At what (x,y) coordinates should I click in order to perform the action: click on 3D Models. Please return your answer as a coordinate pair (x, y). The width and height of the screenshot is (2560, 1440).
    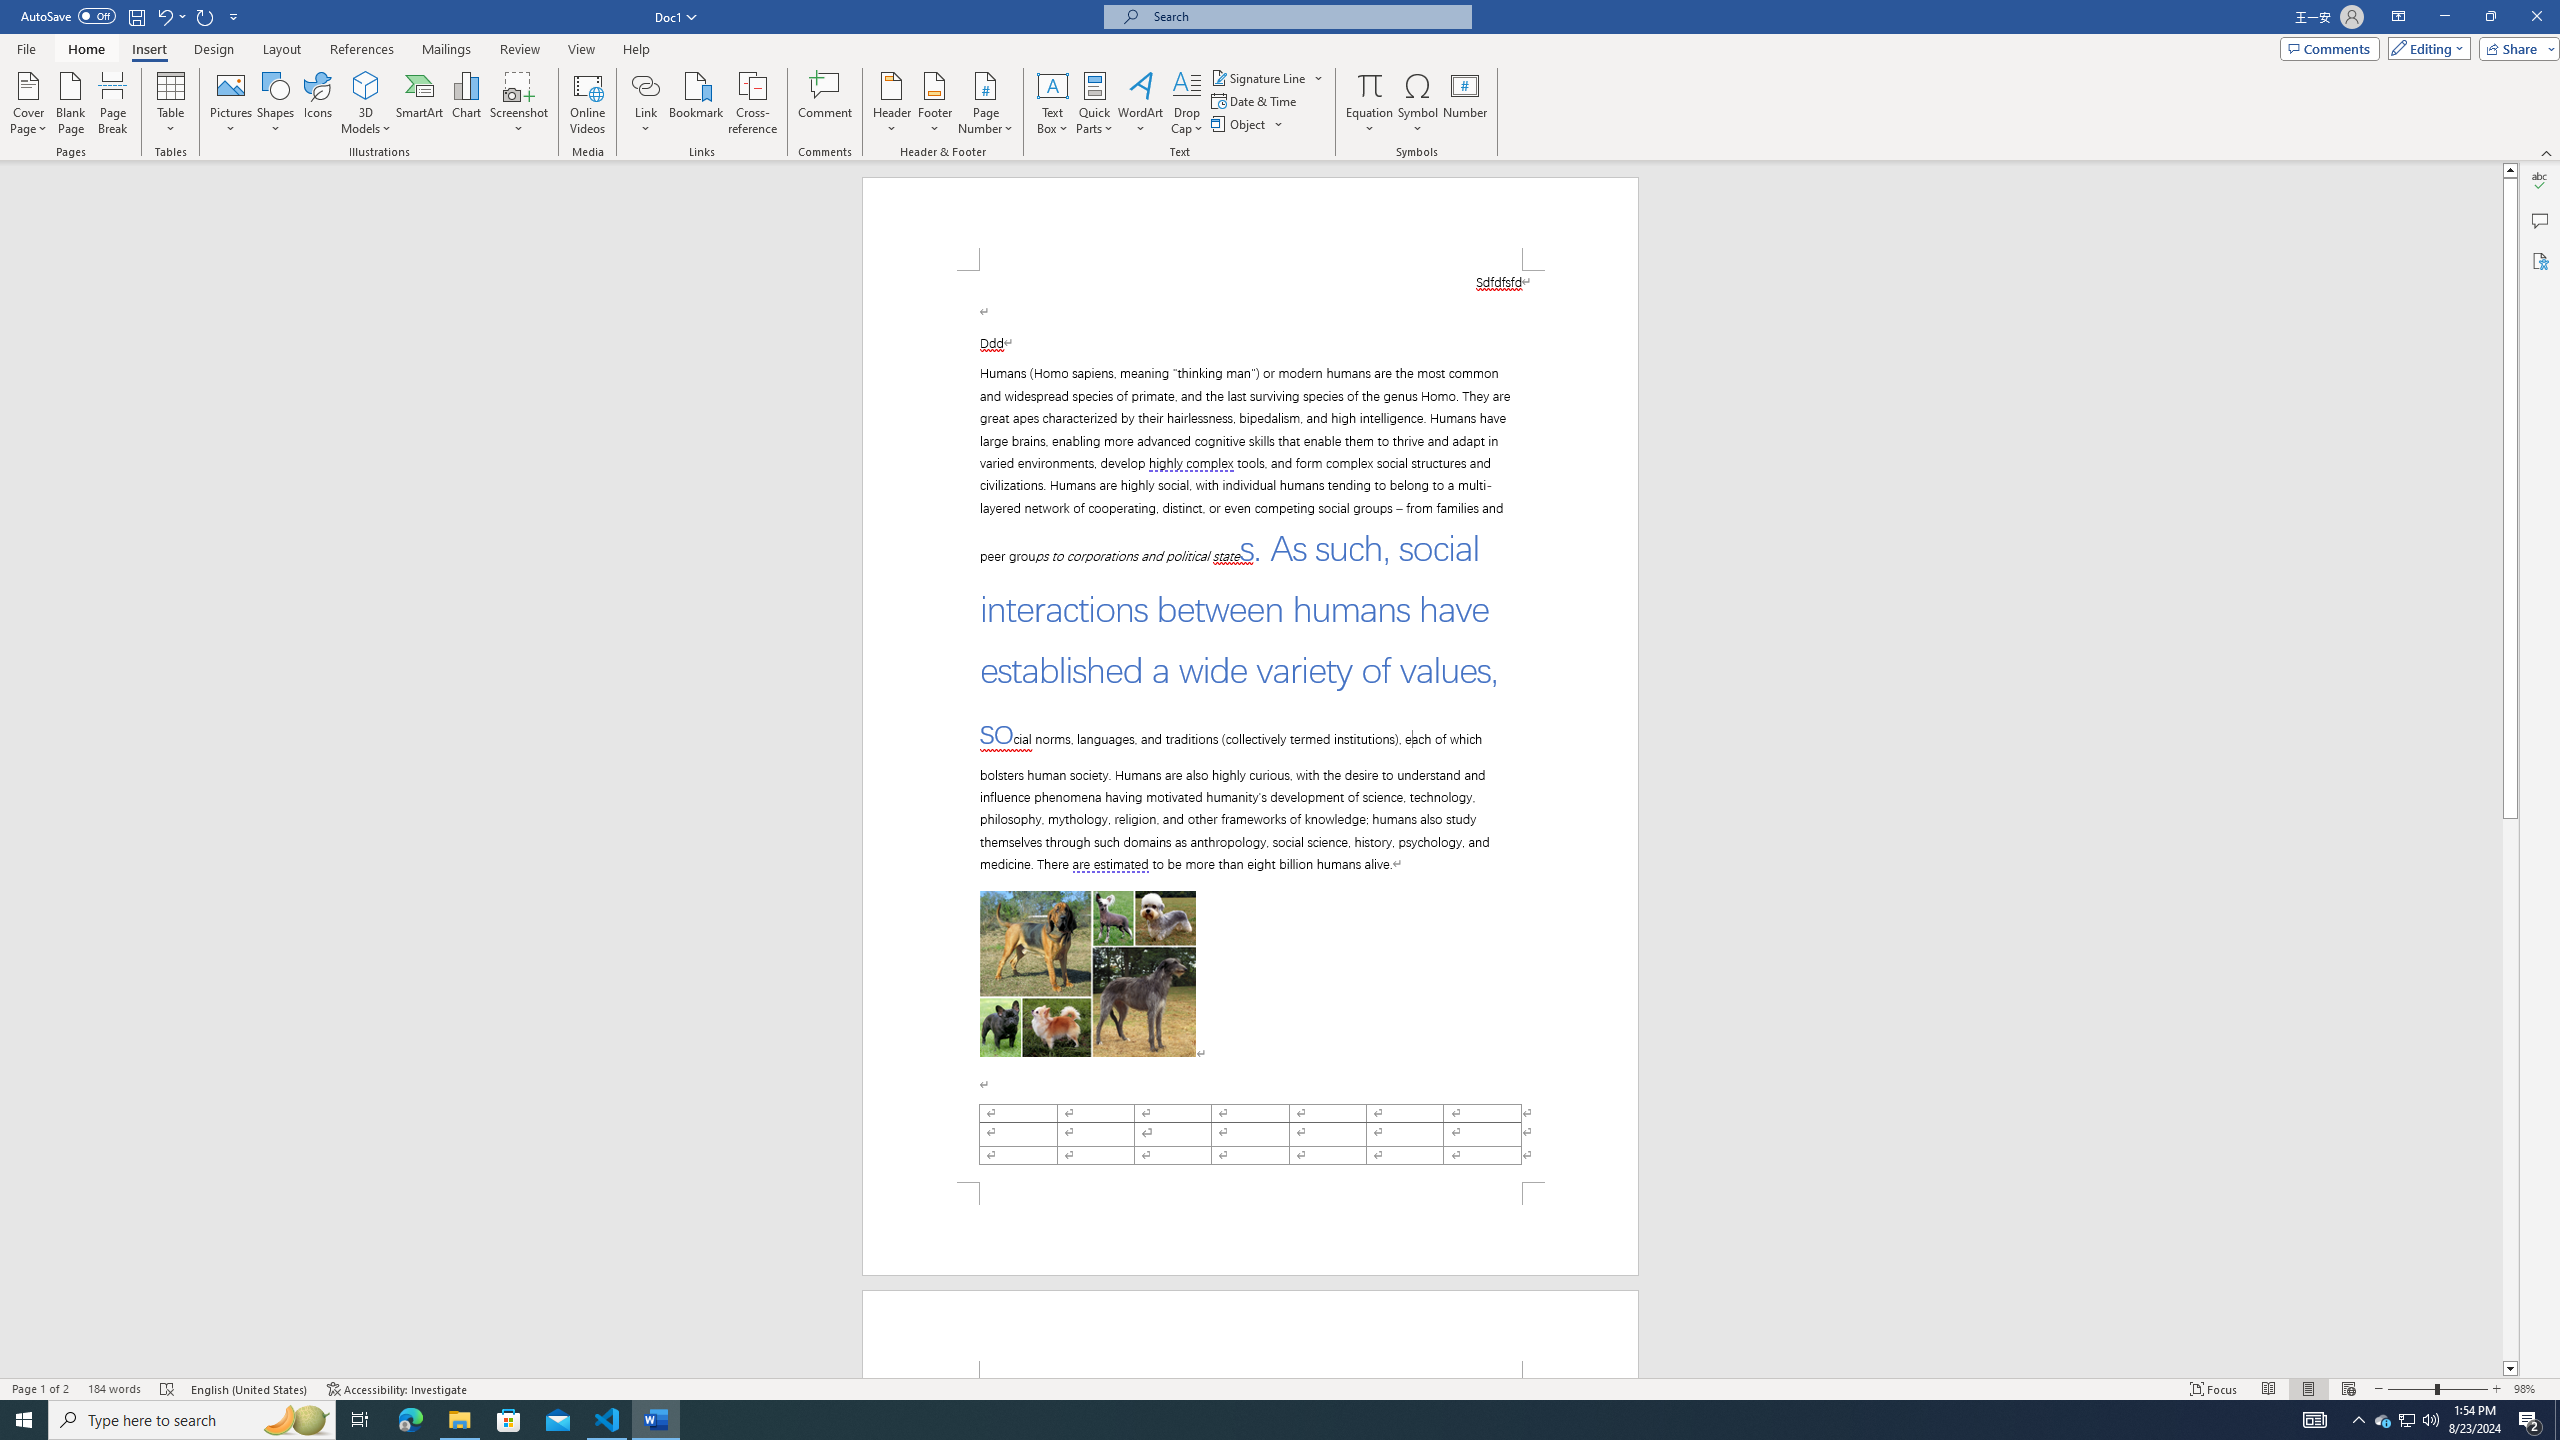
    Looking at the image, I should click on (366, 103).